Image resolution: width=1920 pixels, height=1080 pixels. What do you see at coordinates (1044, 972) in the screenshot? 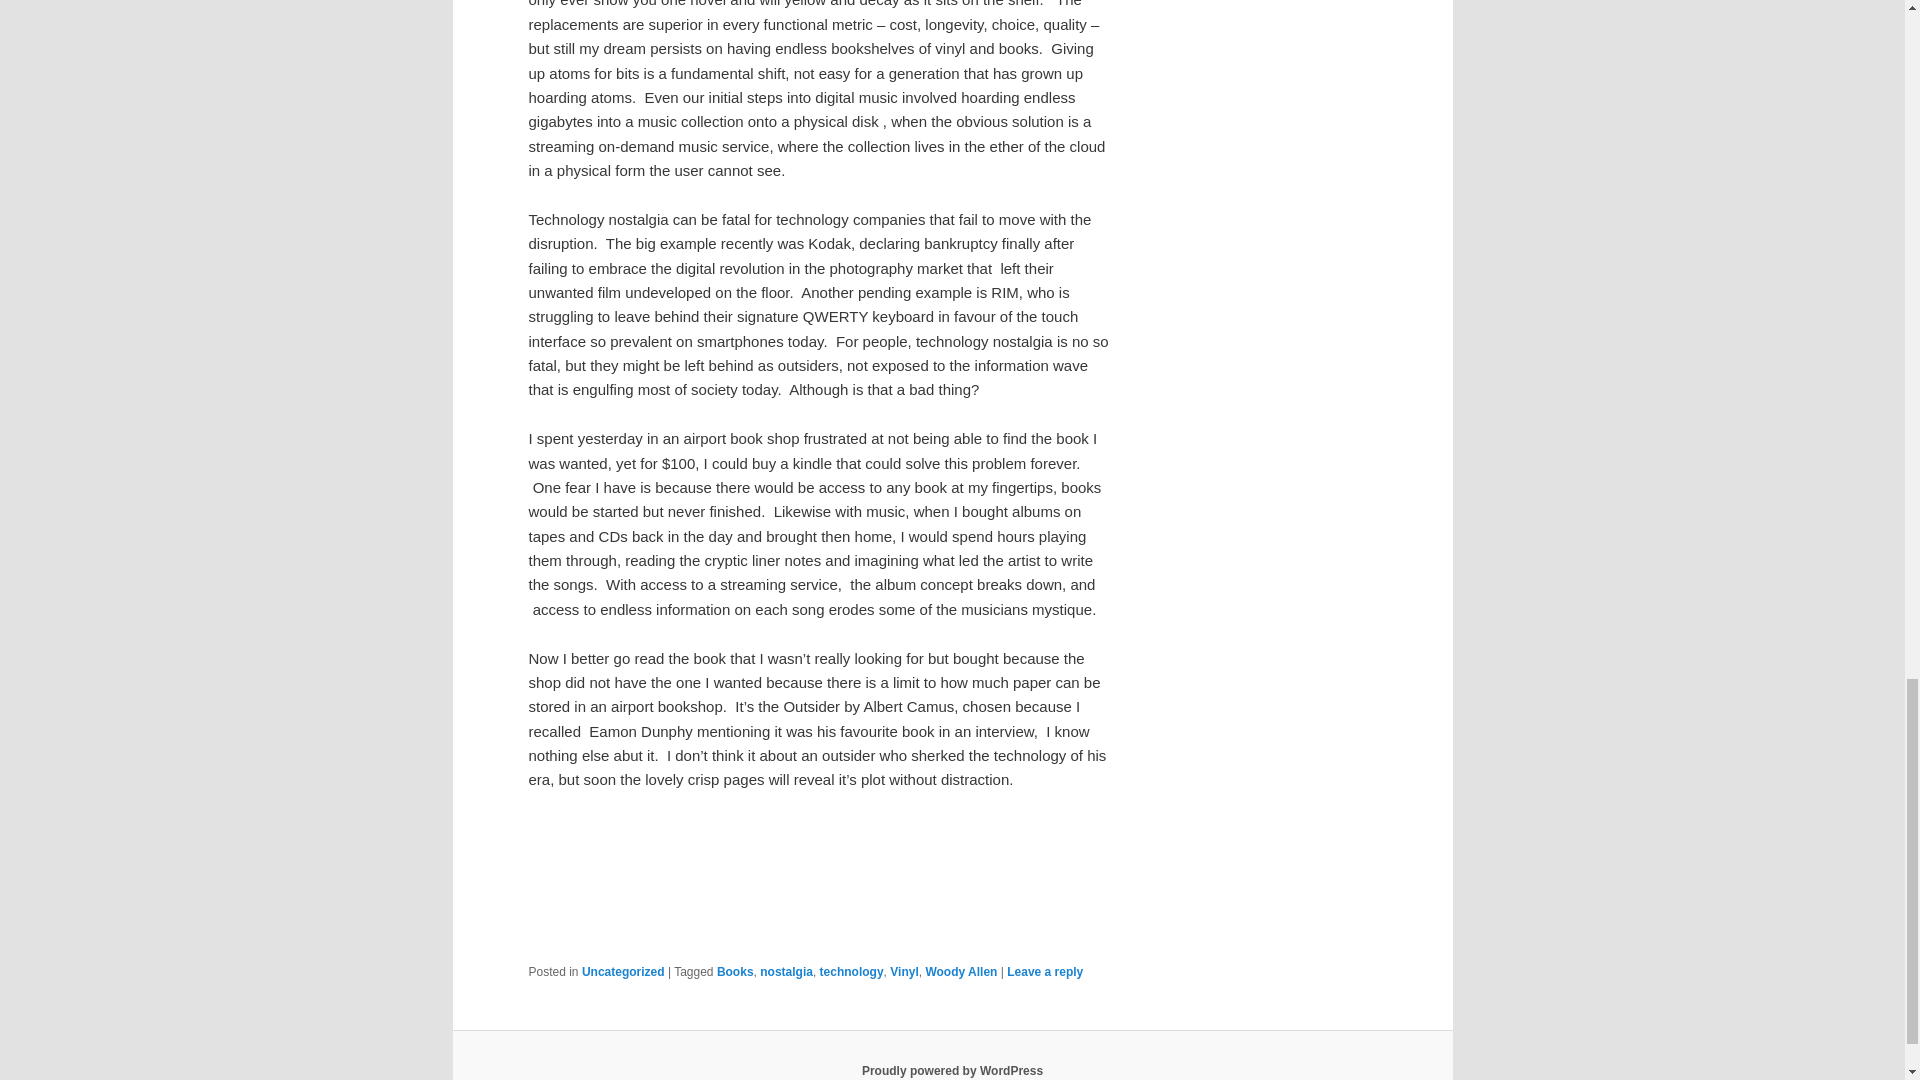
I see `Comment on On Technology Nostalgia` at bounding box center [1044, 972].